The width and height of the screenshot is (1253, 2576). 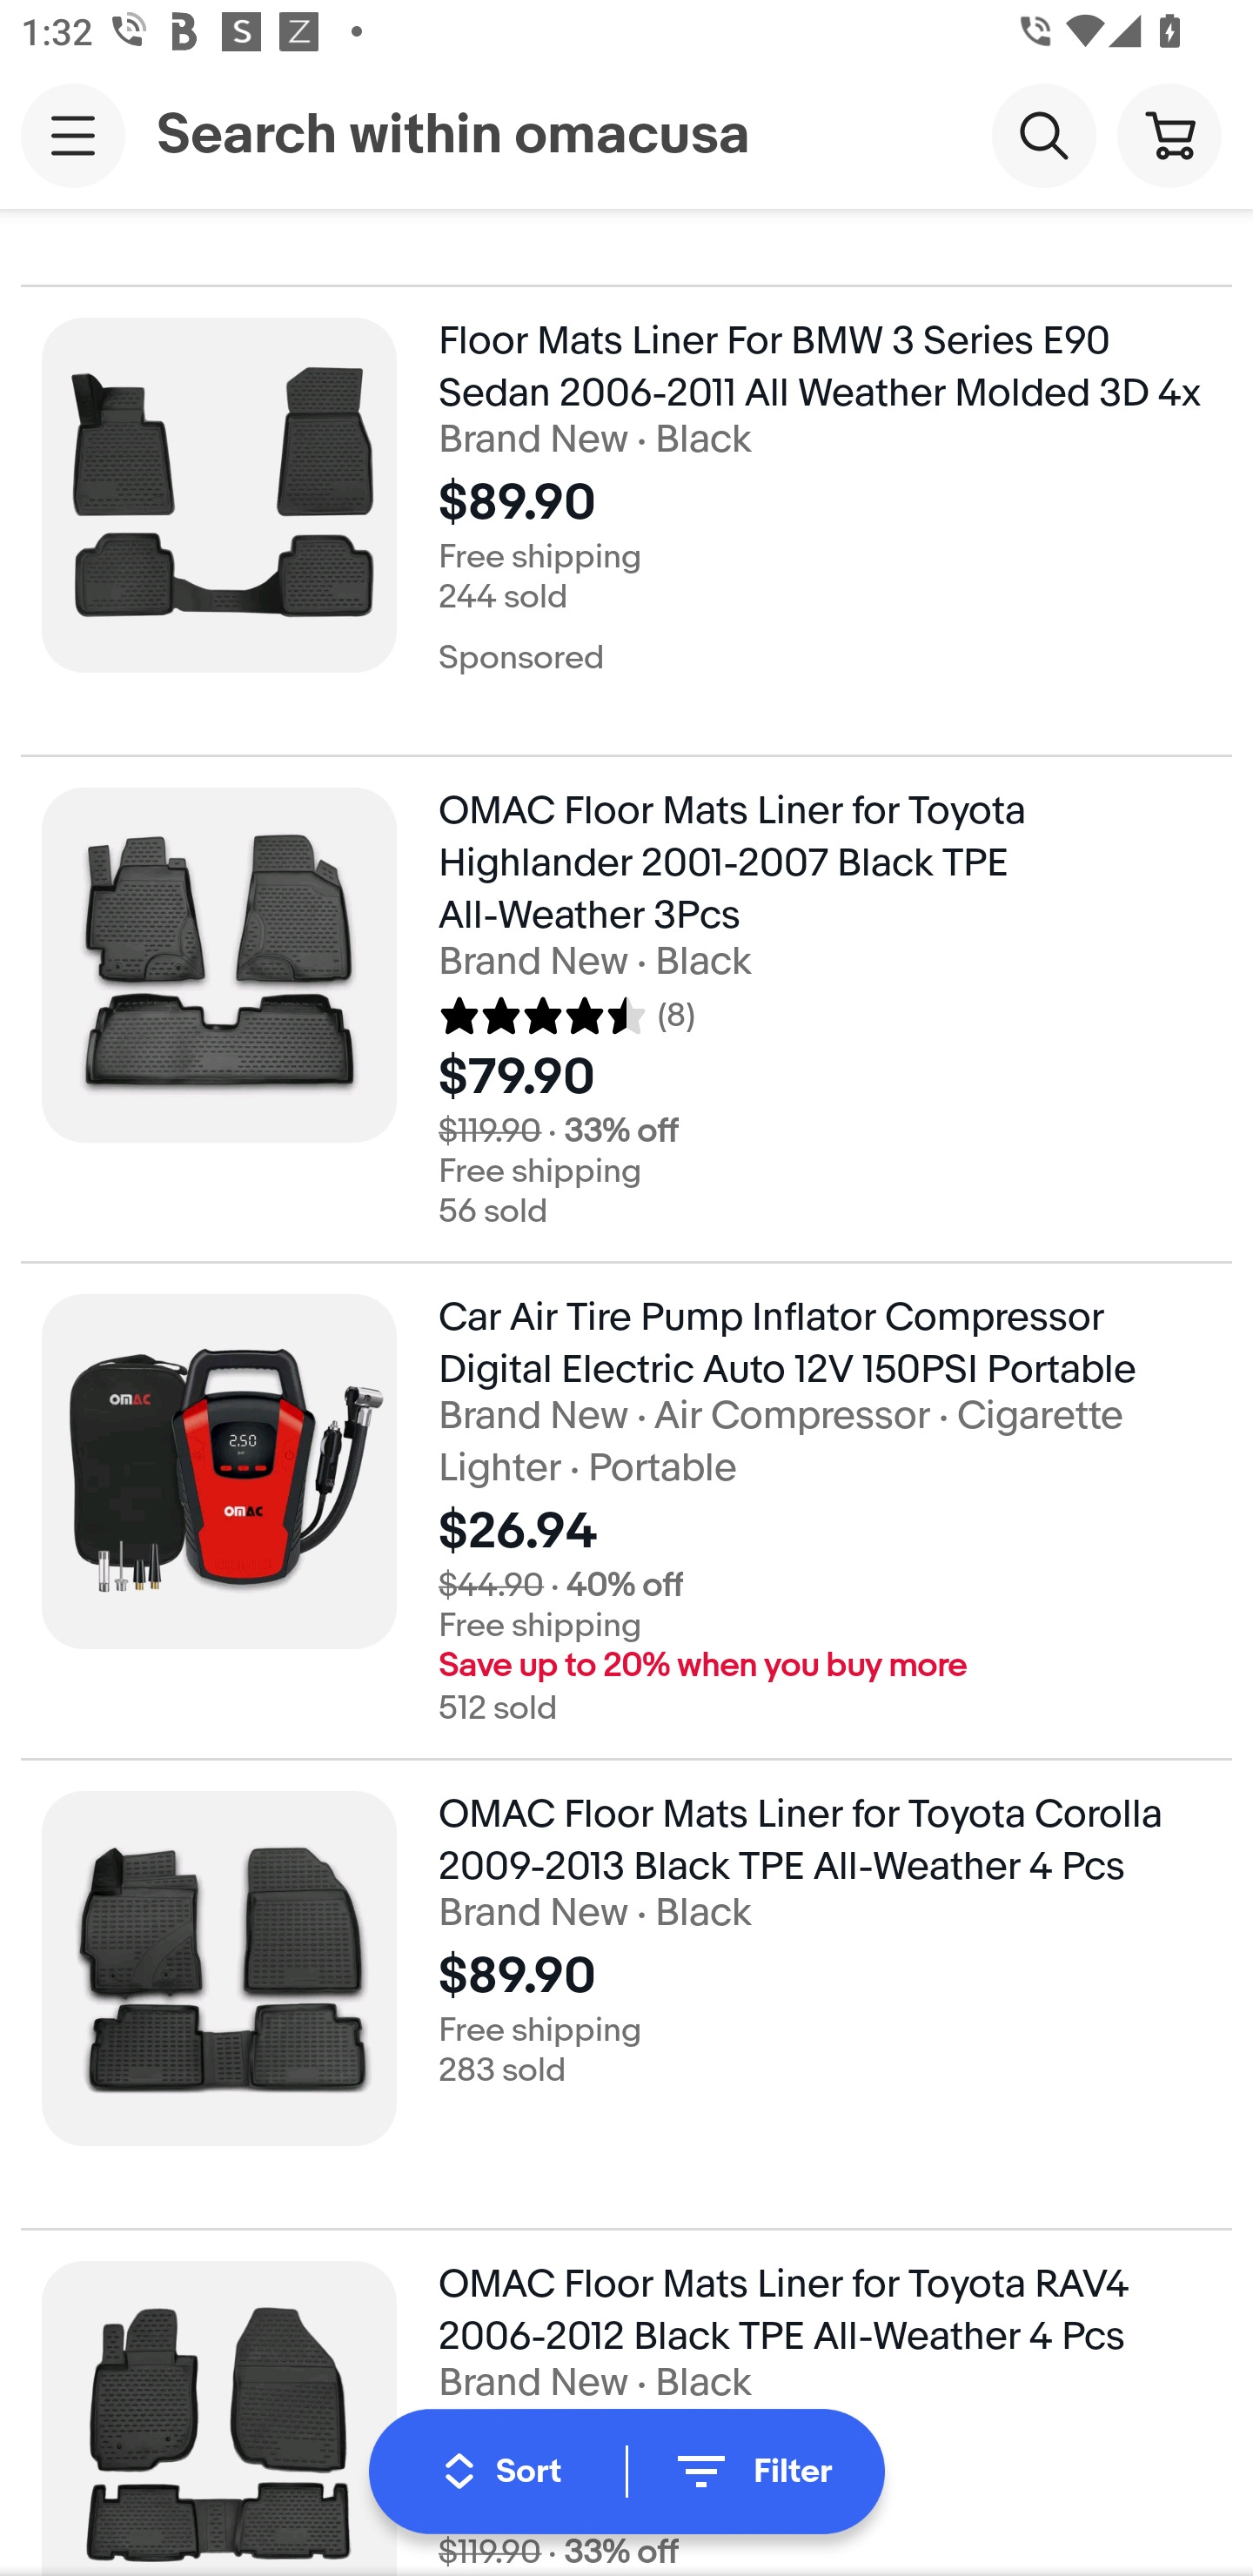 I want to click on Filter, so click(x=751, y=2472).